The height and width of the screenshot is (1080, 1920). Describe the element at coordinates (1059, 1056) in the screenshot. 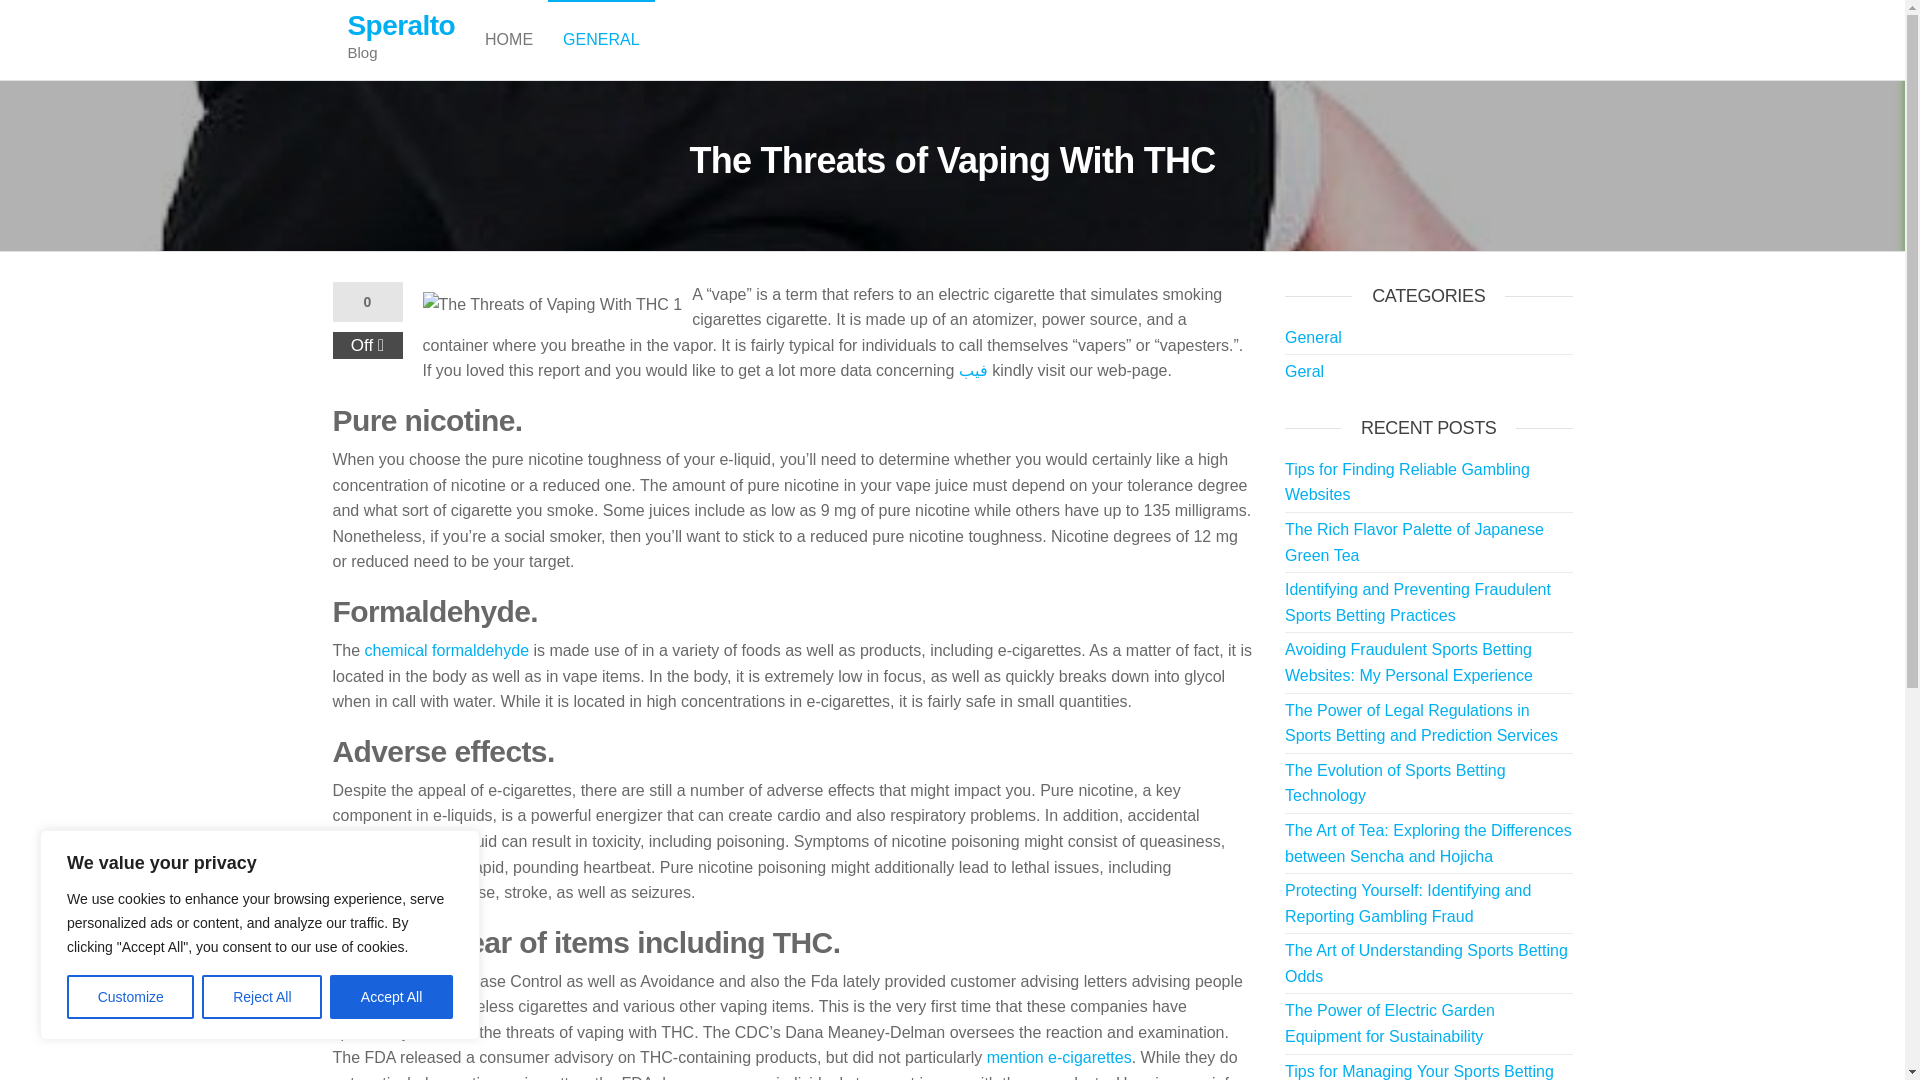

I see `mention e-cigarettes` at that location.